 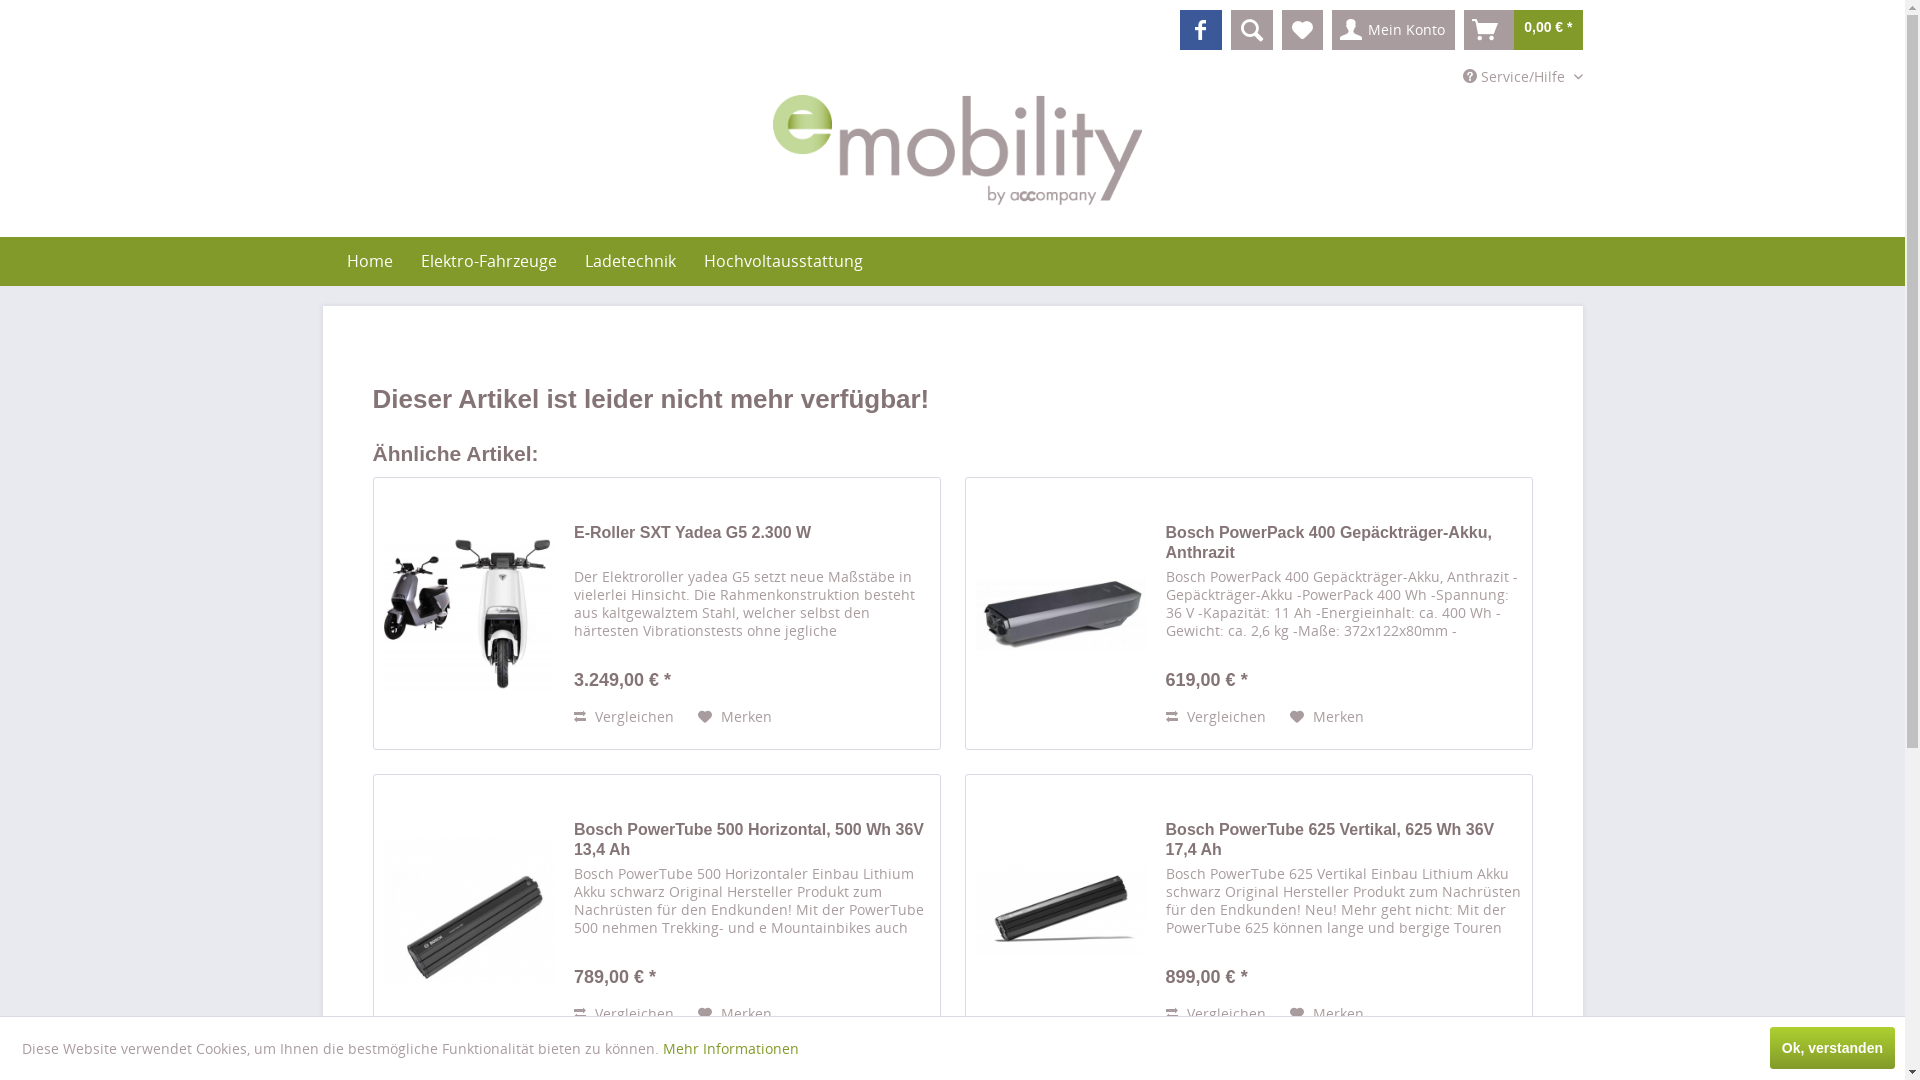 I want to click on 78010_275007539.jpg, so click(x=469, y=910).